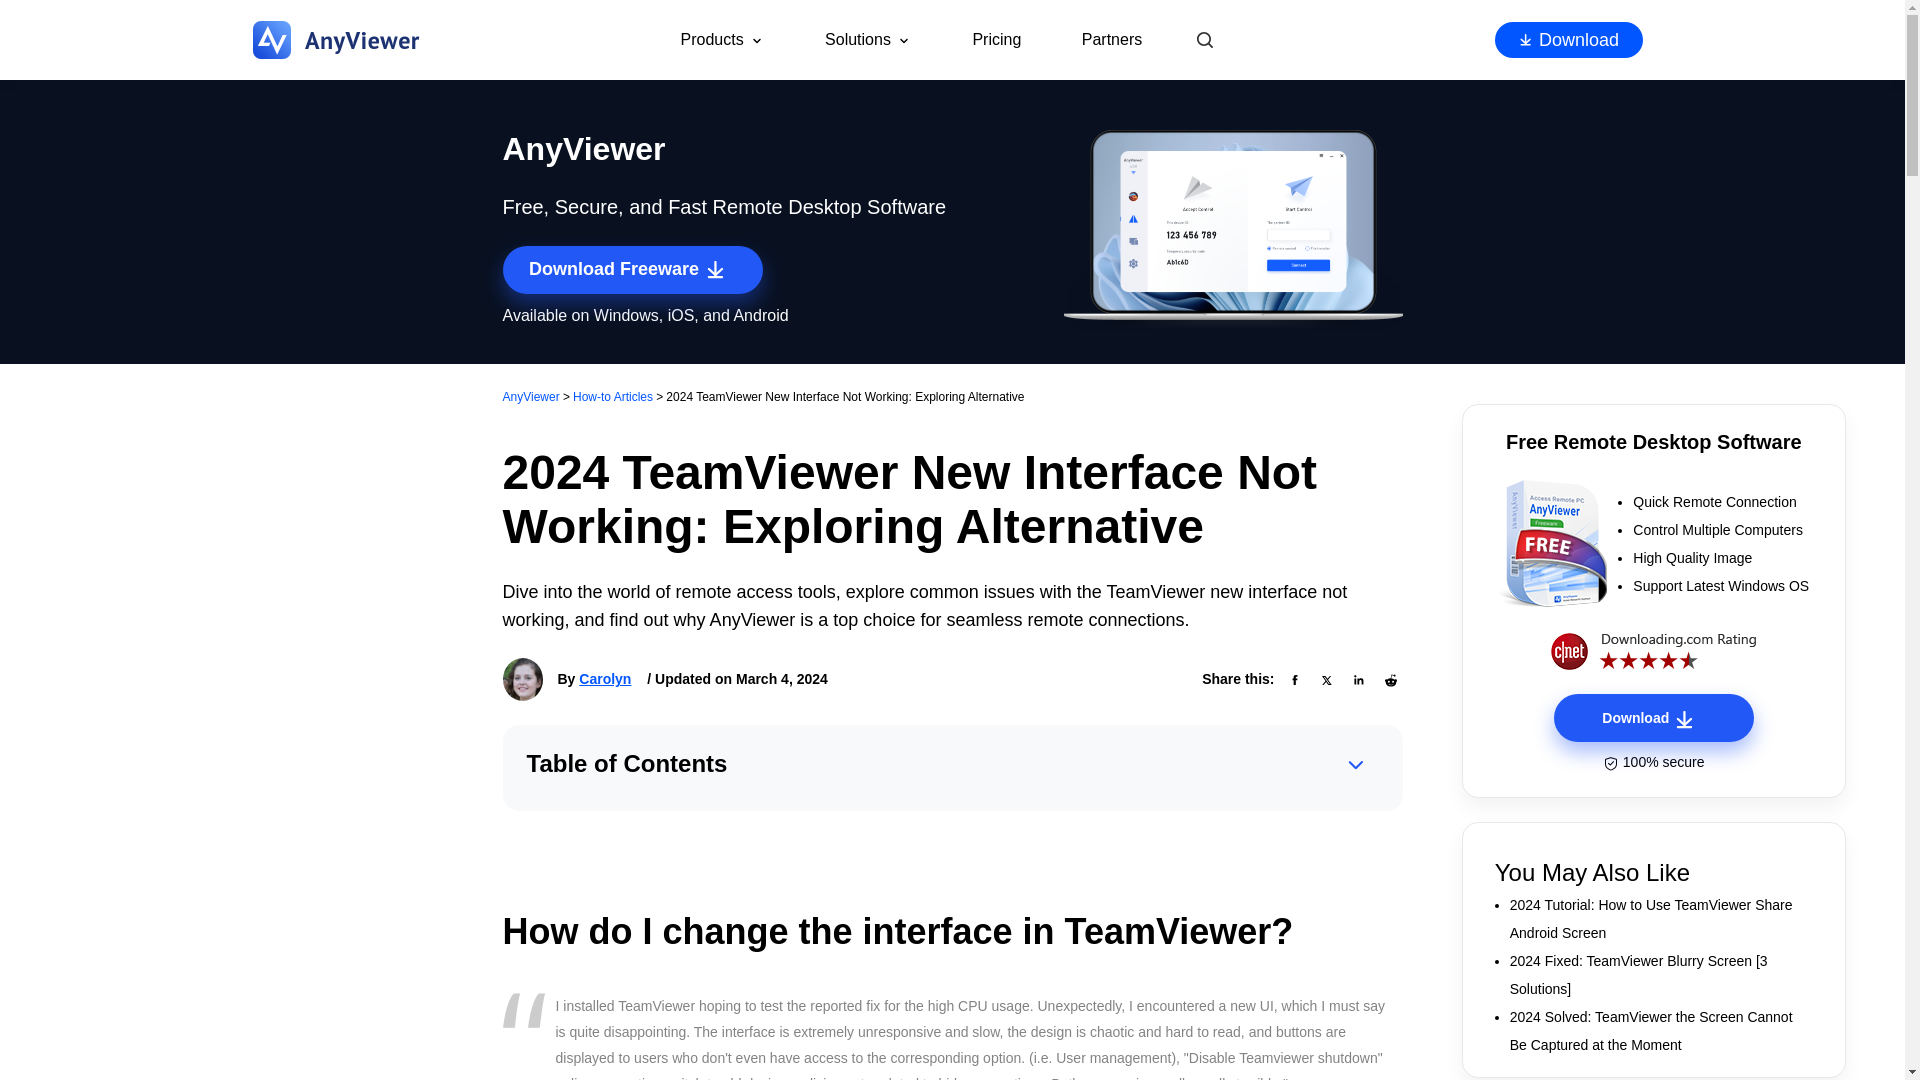 The height and width of the screenshot is (1080, 1920). What do you see at coordinates (1204, 40) in the screenshot?
I see `Search` at bounding box center [1204, 40].